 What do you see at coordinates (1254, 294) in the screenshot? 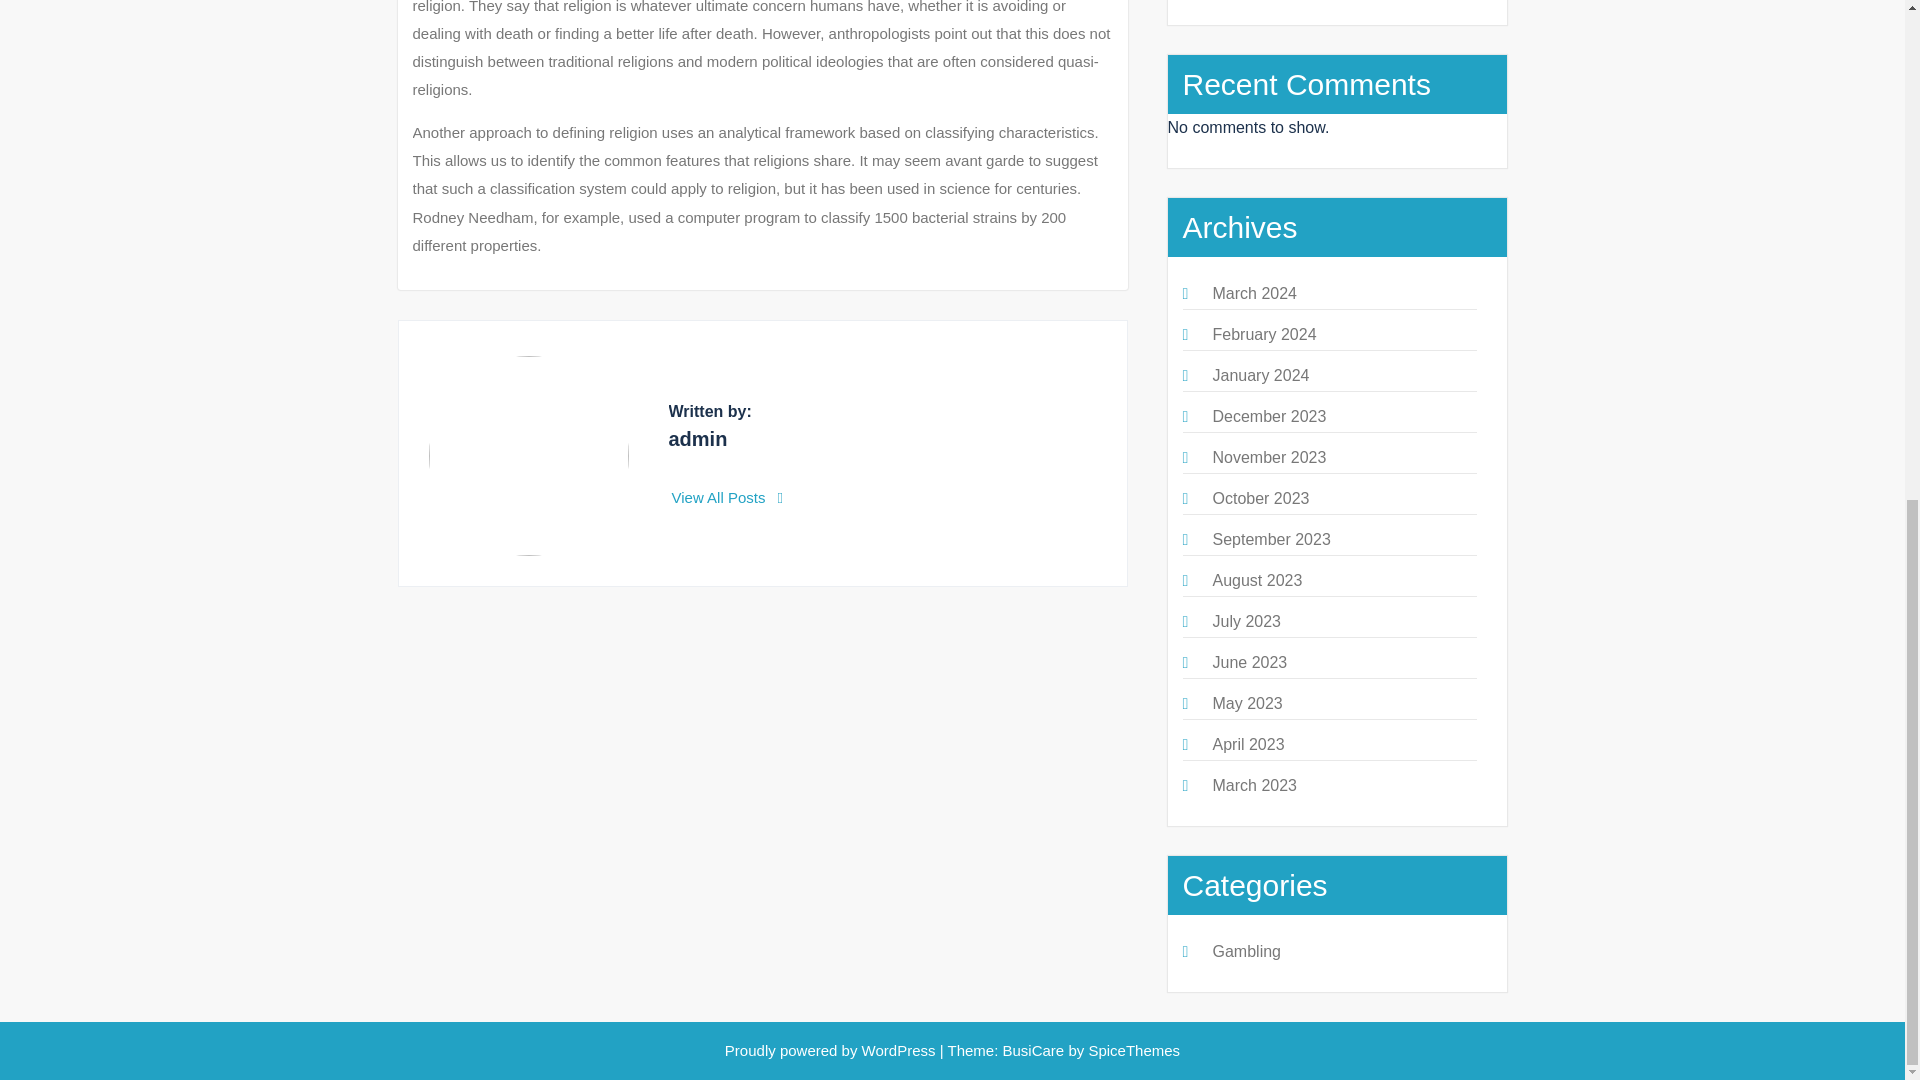
I see `March 2024` at bounding box center [1254, 294].